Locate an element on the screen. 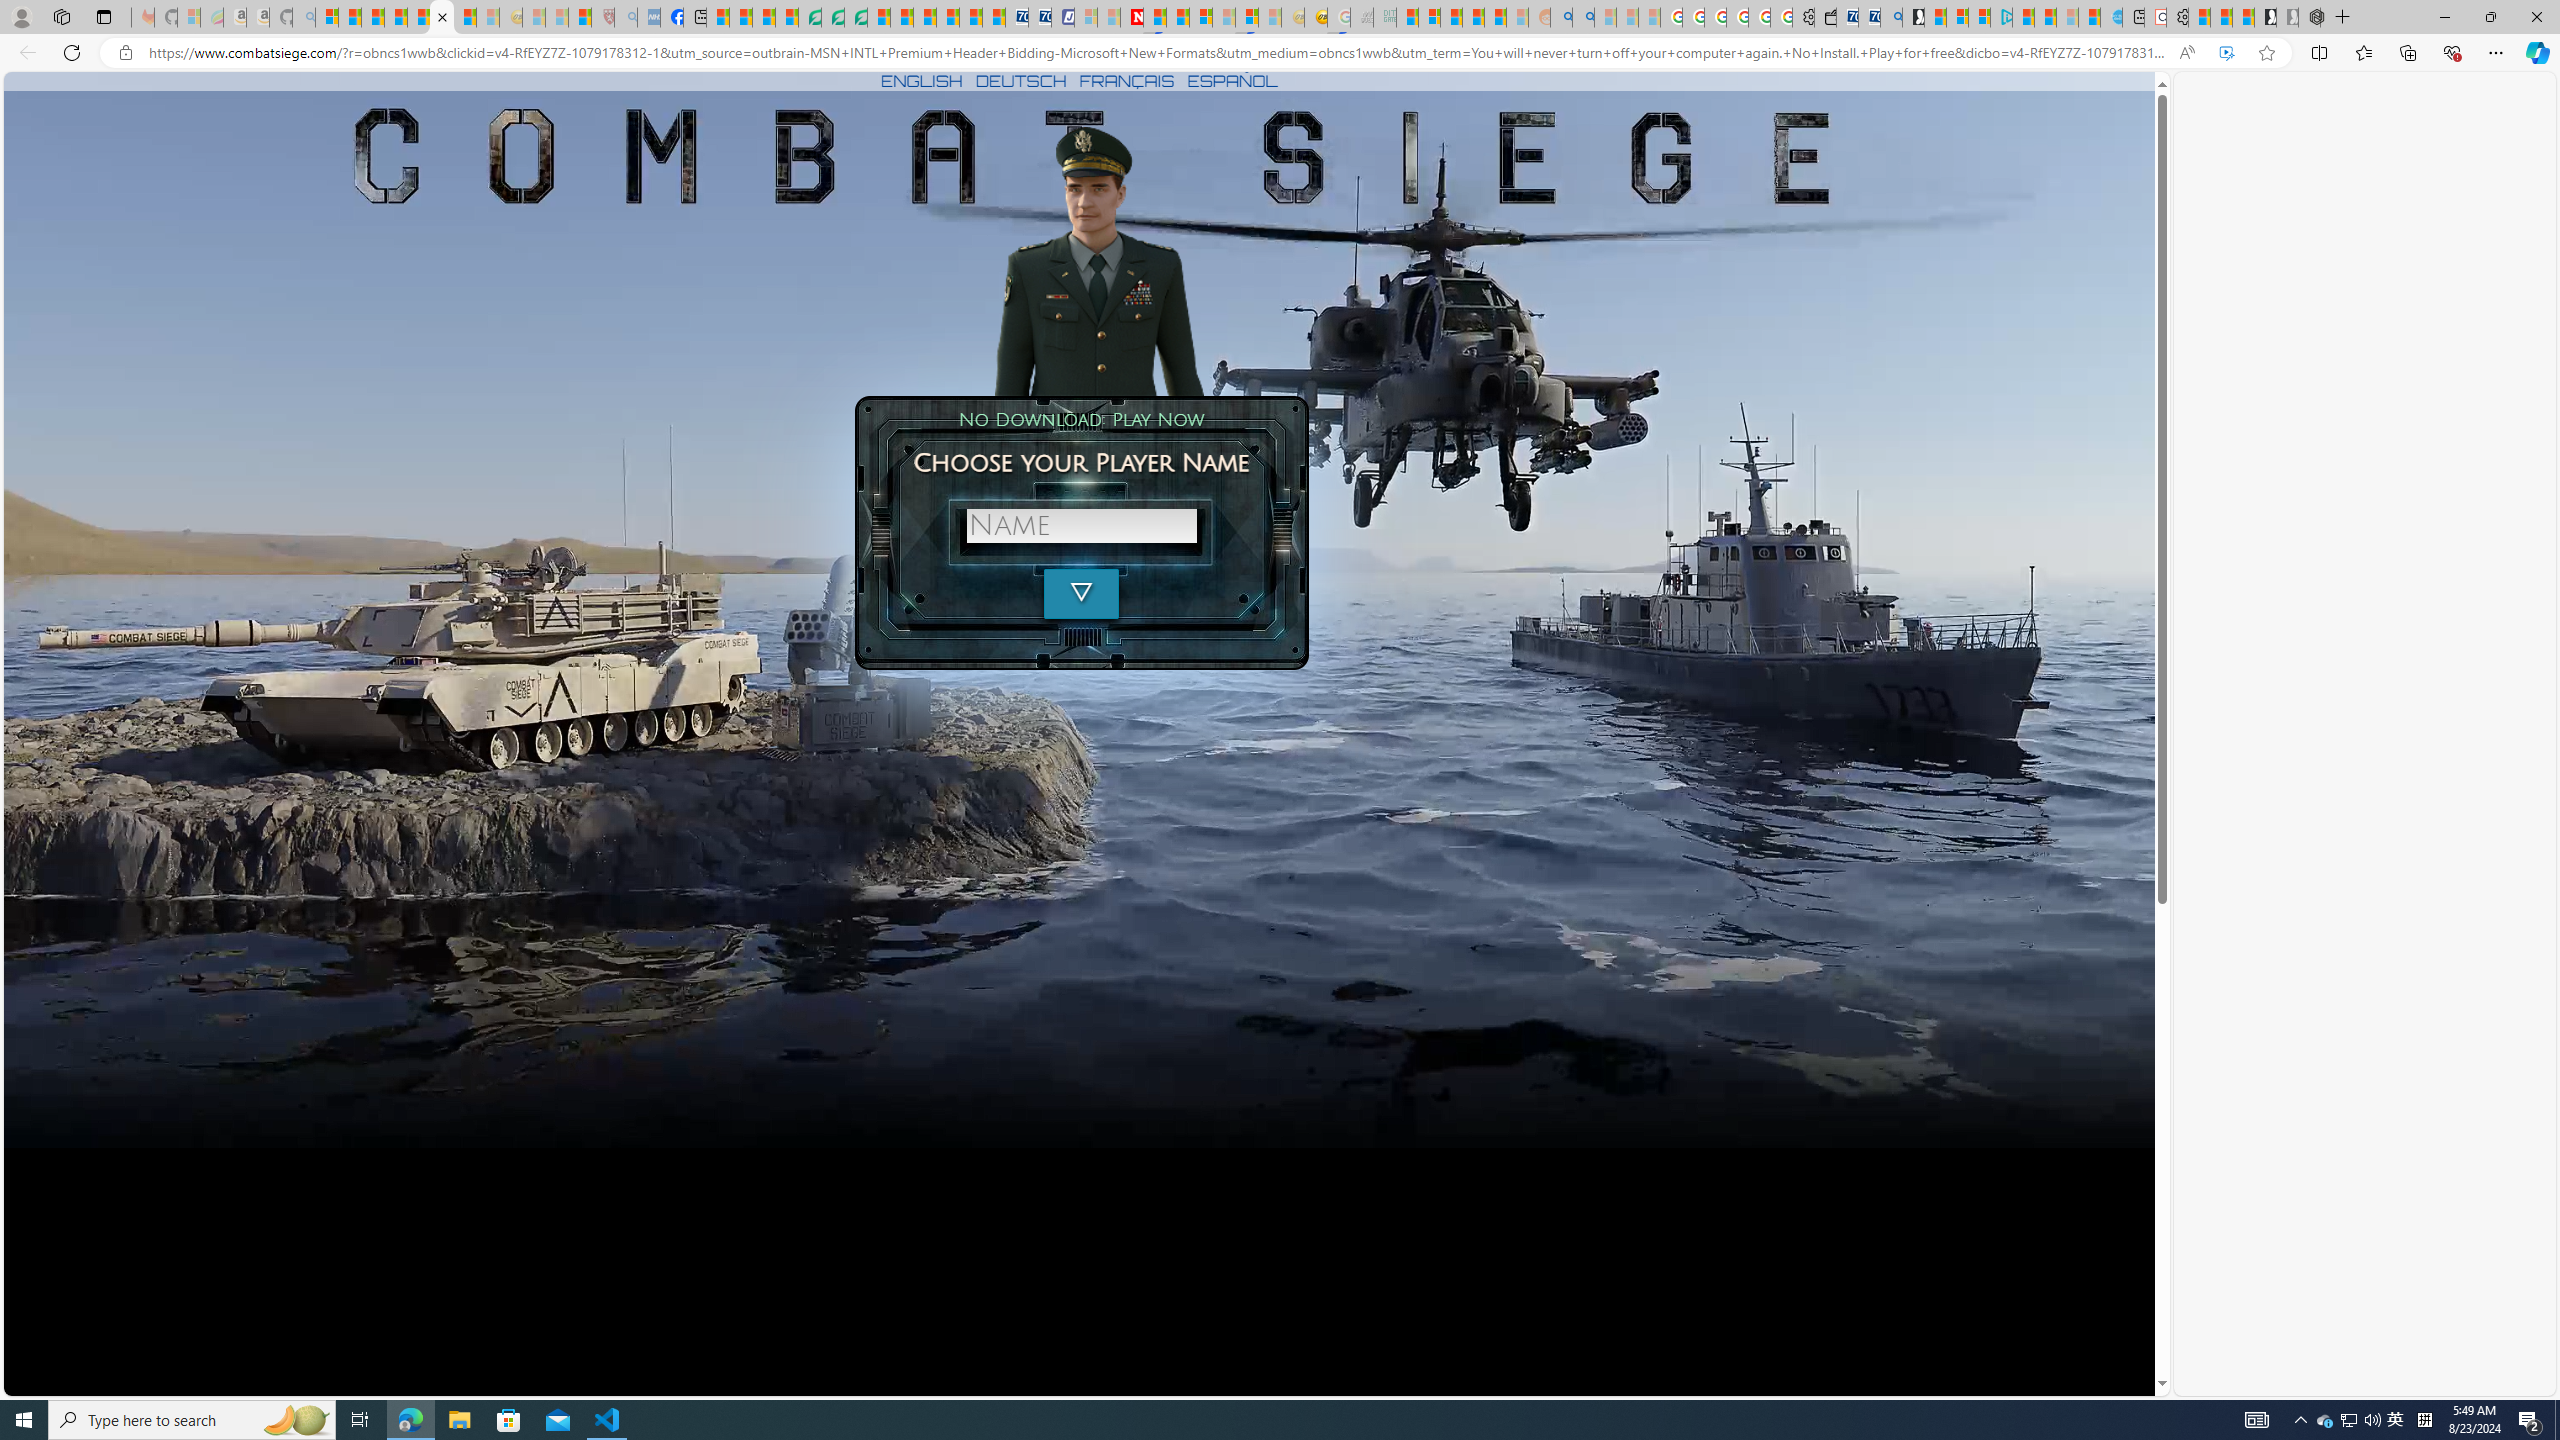 The height and width of the screenshot is (1440, 2560). Cheap Car Rentals - Save70.com is located at coordinates (1870, 17).